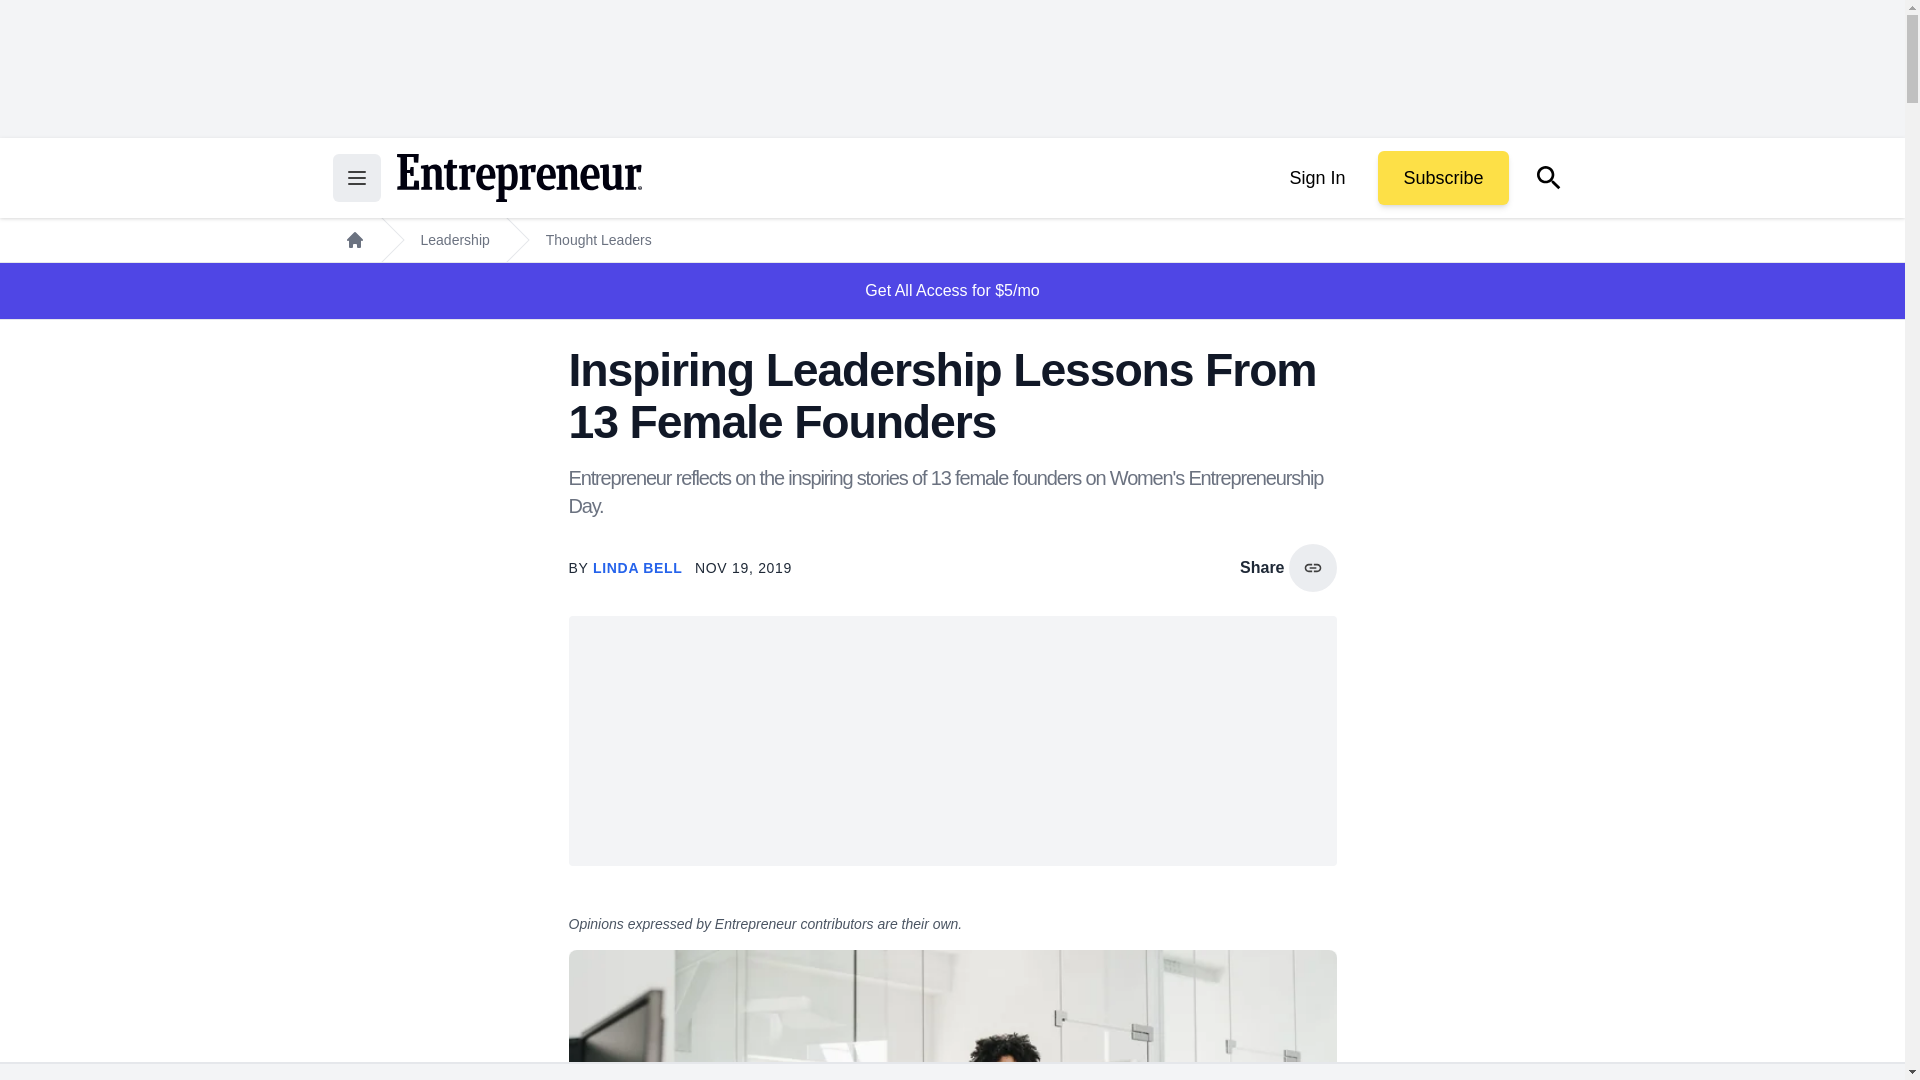 This screenshot has height=1080, width=1920. I want to click on copy, so click(1312, 568).